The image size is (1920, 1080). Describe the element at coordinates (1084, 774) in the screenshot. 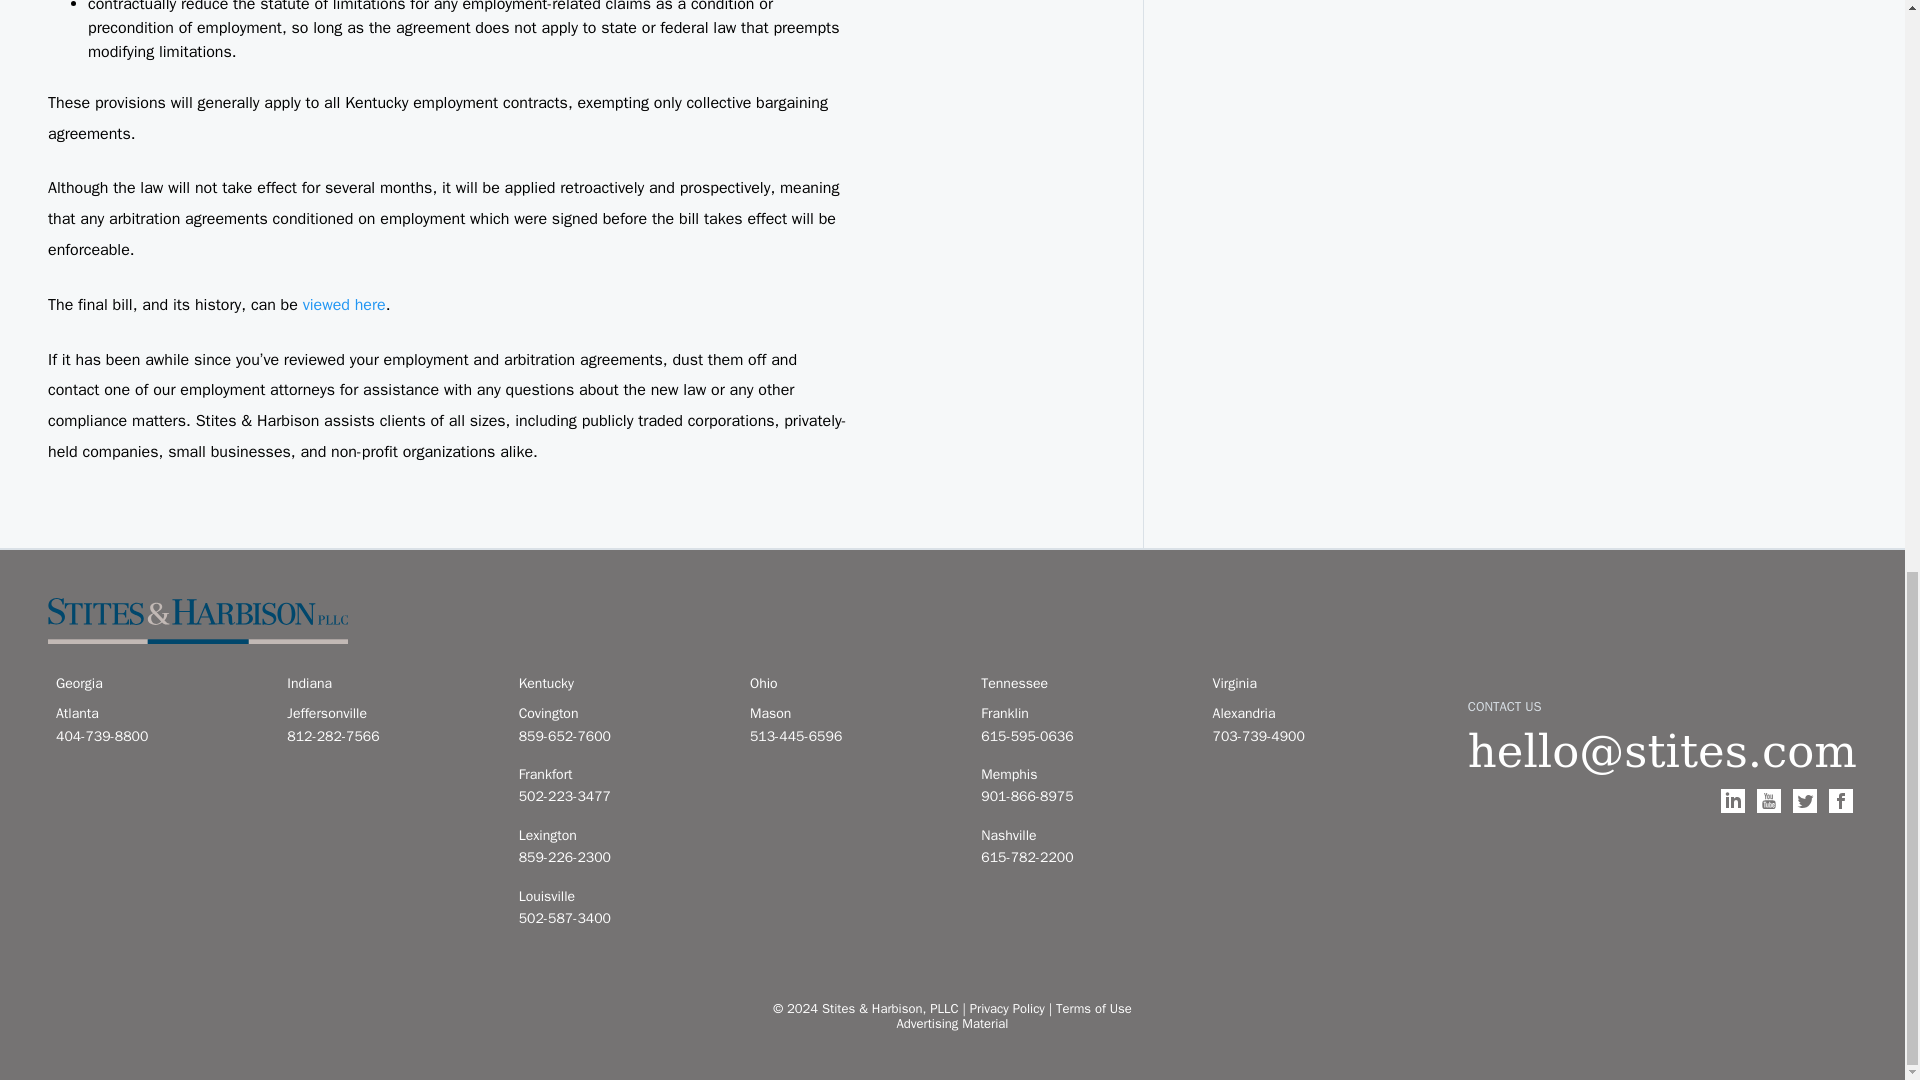

I see `Memphis` at that location.